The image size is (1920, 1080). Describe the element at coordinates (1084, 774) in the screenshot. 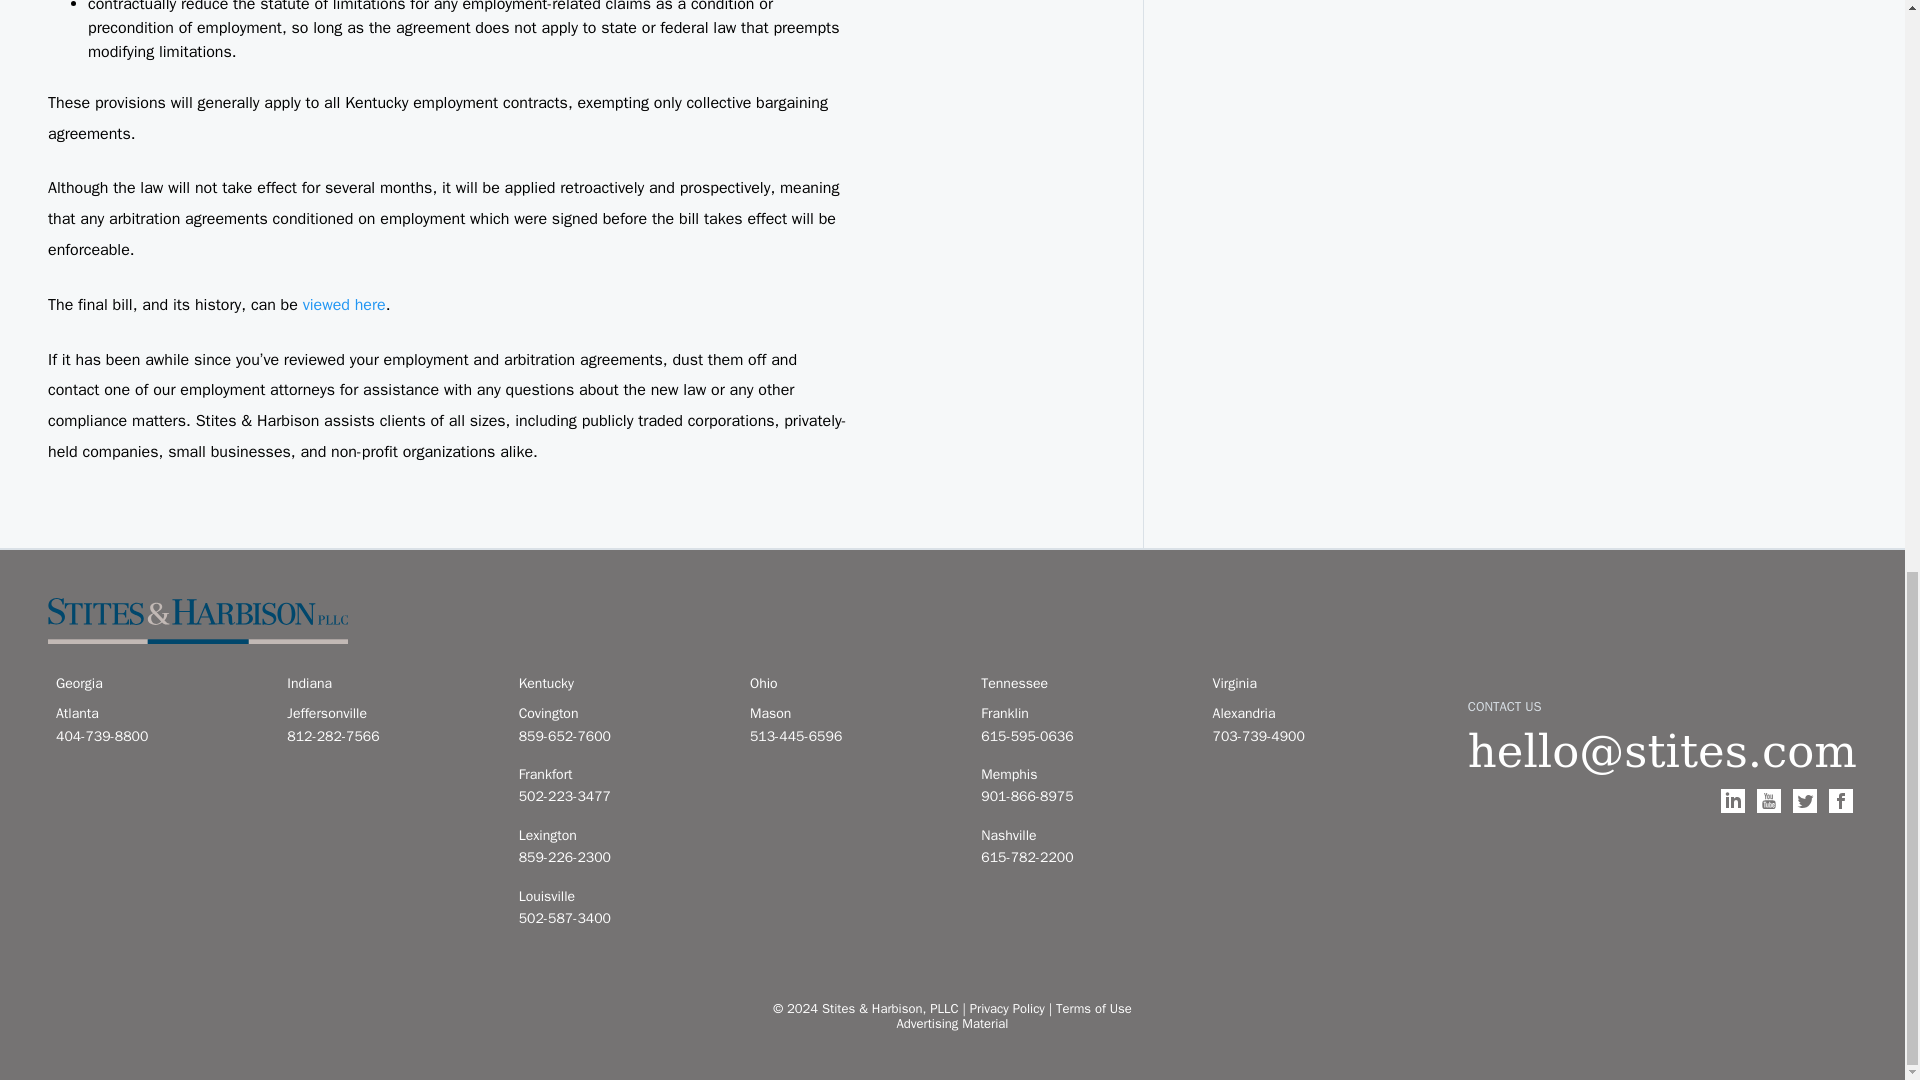

I see `Memphis` at that location.